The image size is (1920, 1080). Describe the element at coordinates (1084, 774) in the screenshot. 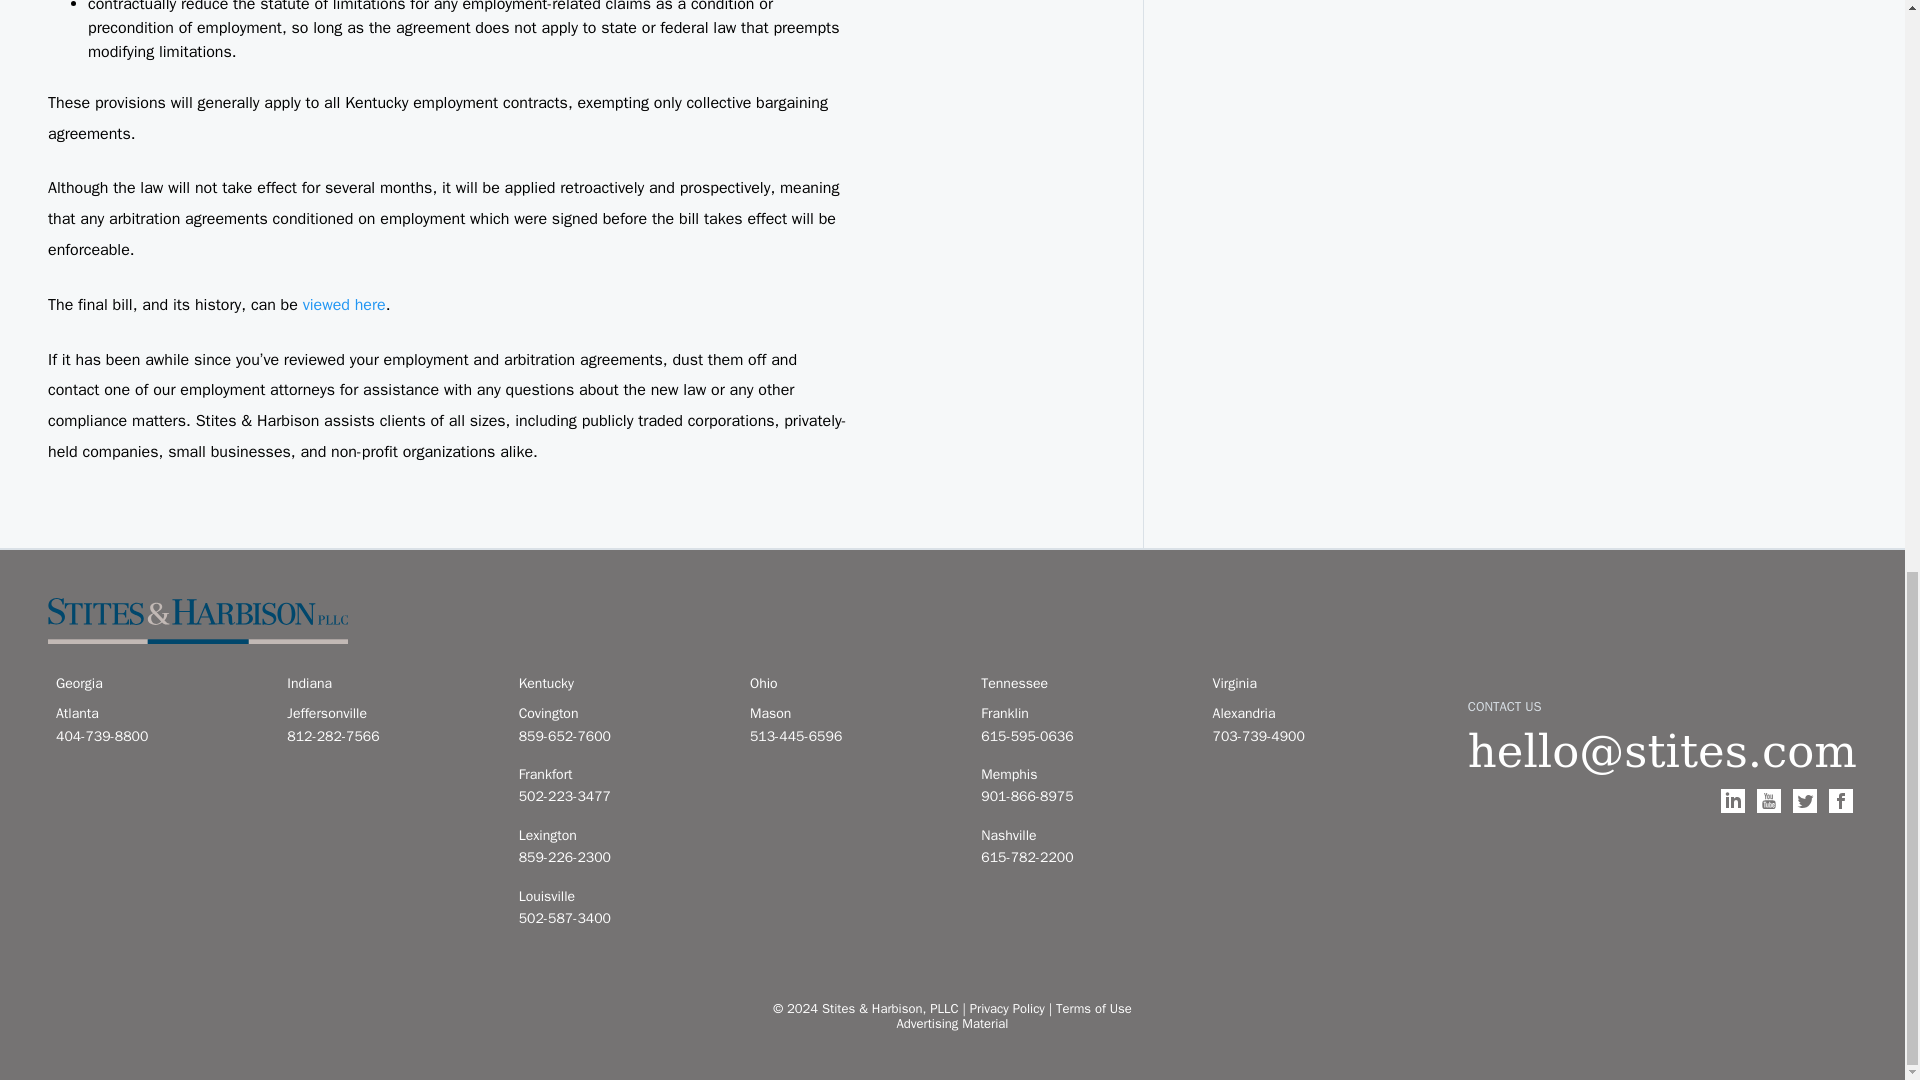

I see `Memphis` at that location.